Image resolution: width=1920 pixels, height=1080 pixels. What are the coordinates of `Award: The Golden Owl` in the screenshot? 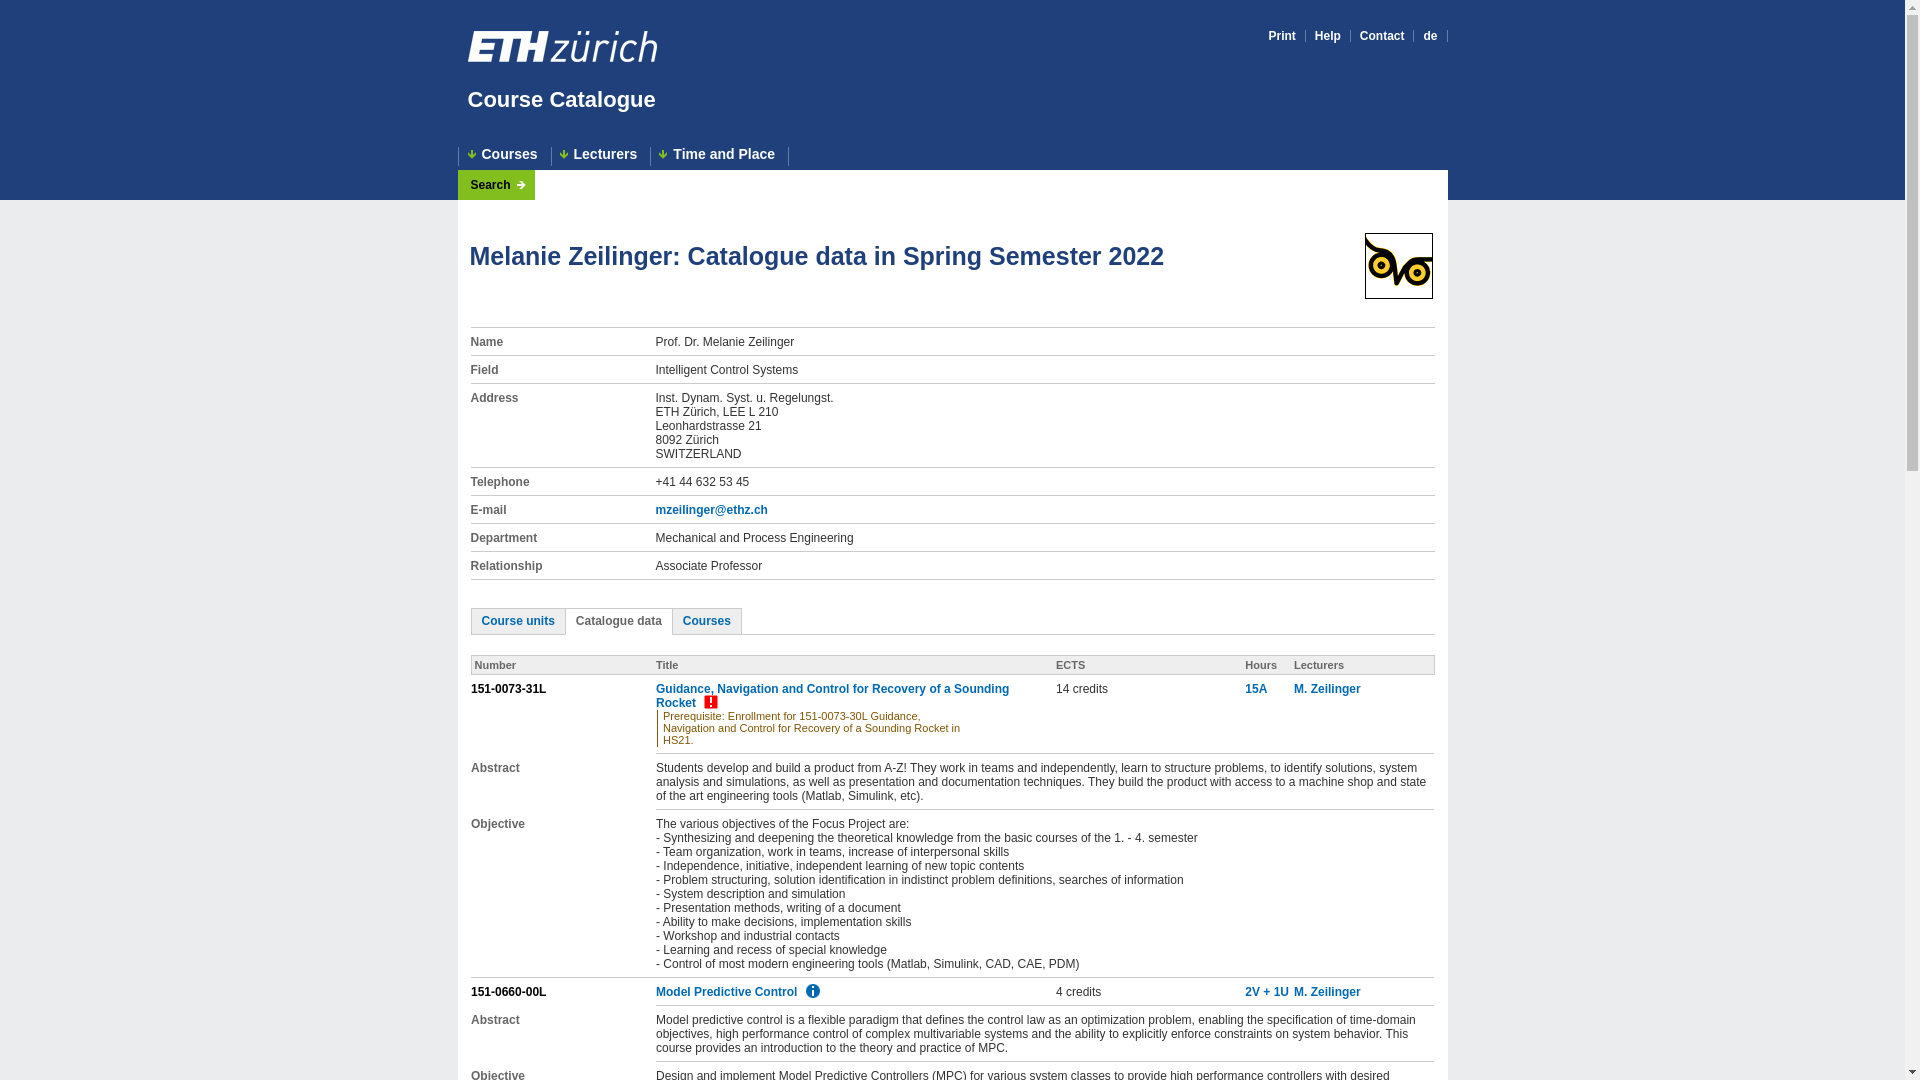 It's located at (1398, 266).